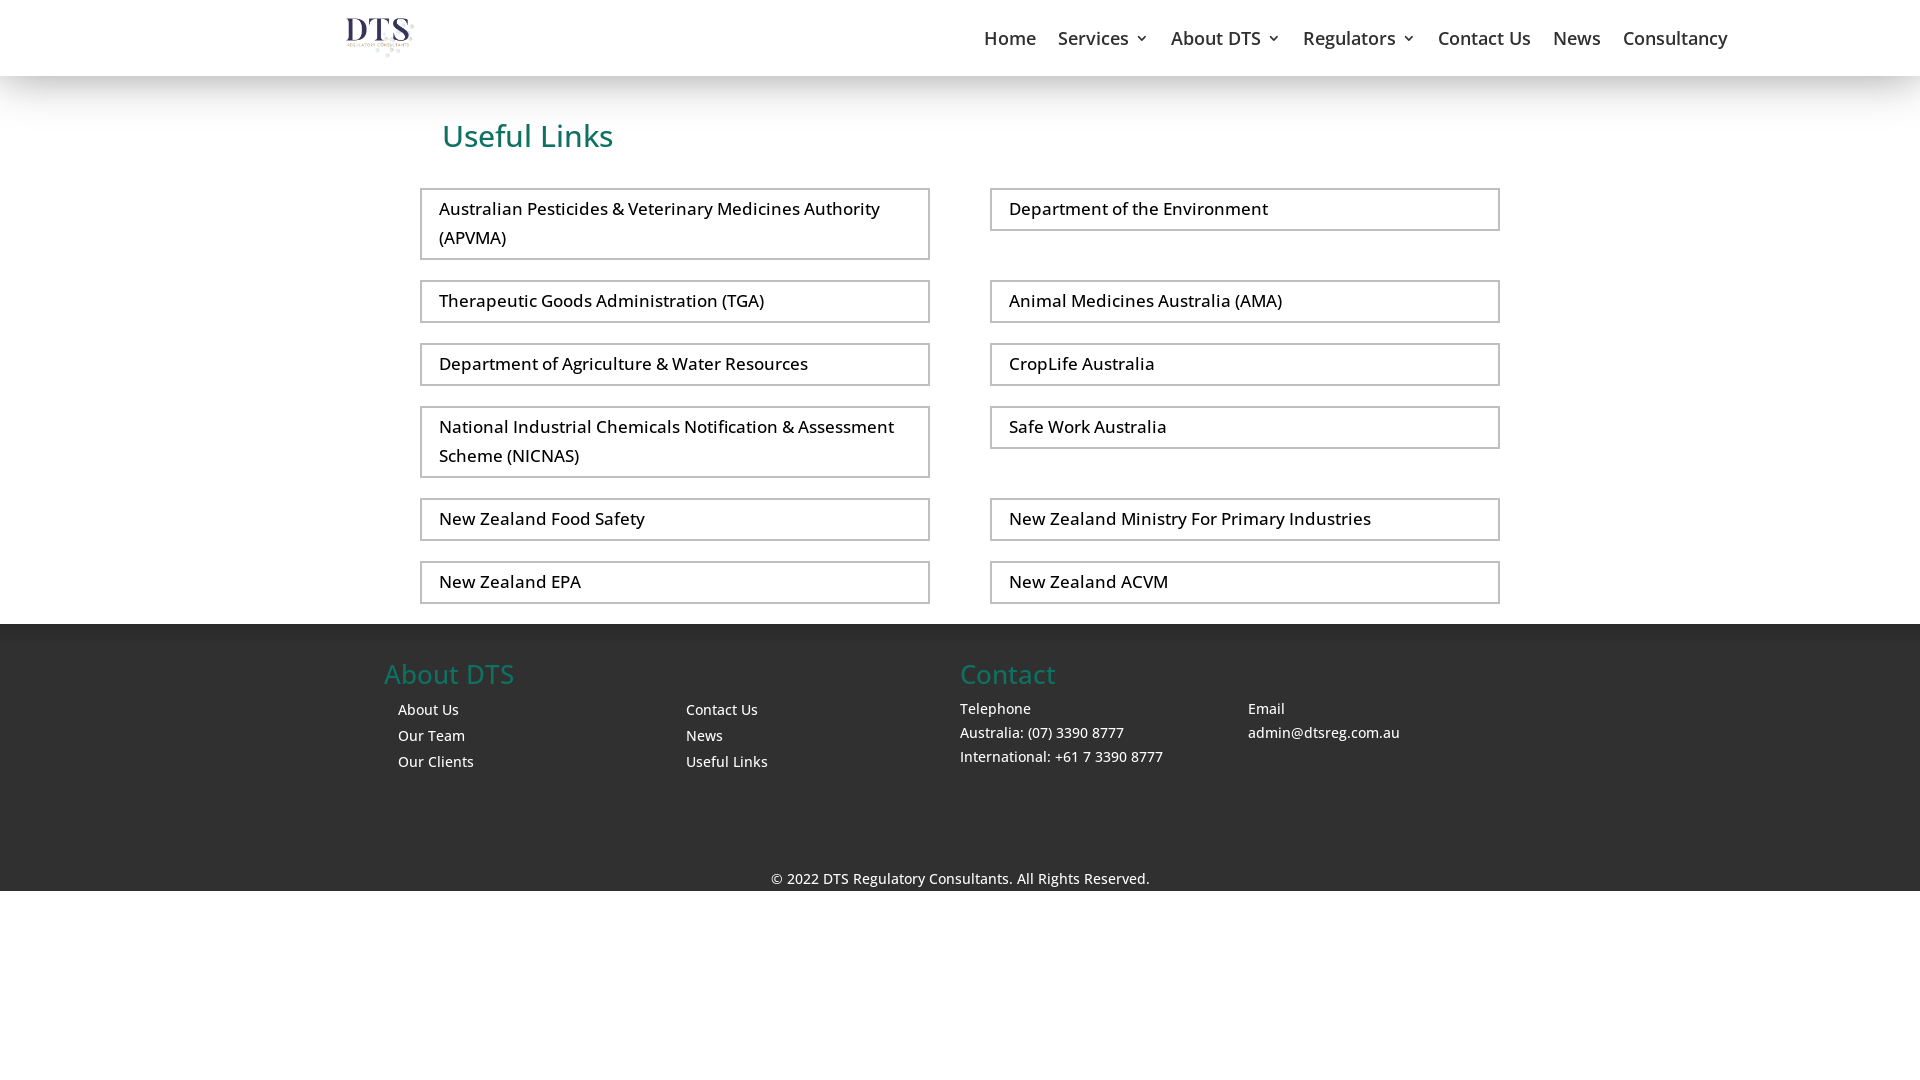 Image resolution: width=1920 pixels, height=1080 pixels. I want to click on About Us, so click(428, 710).